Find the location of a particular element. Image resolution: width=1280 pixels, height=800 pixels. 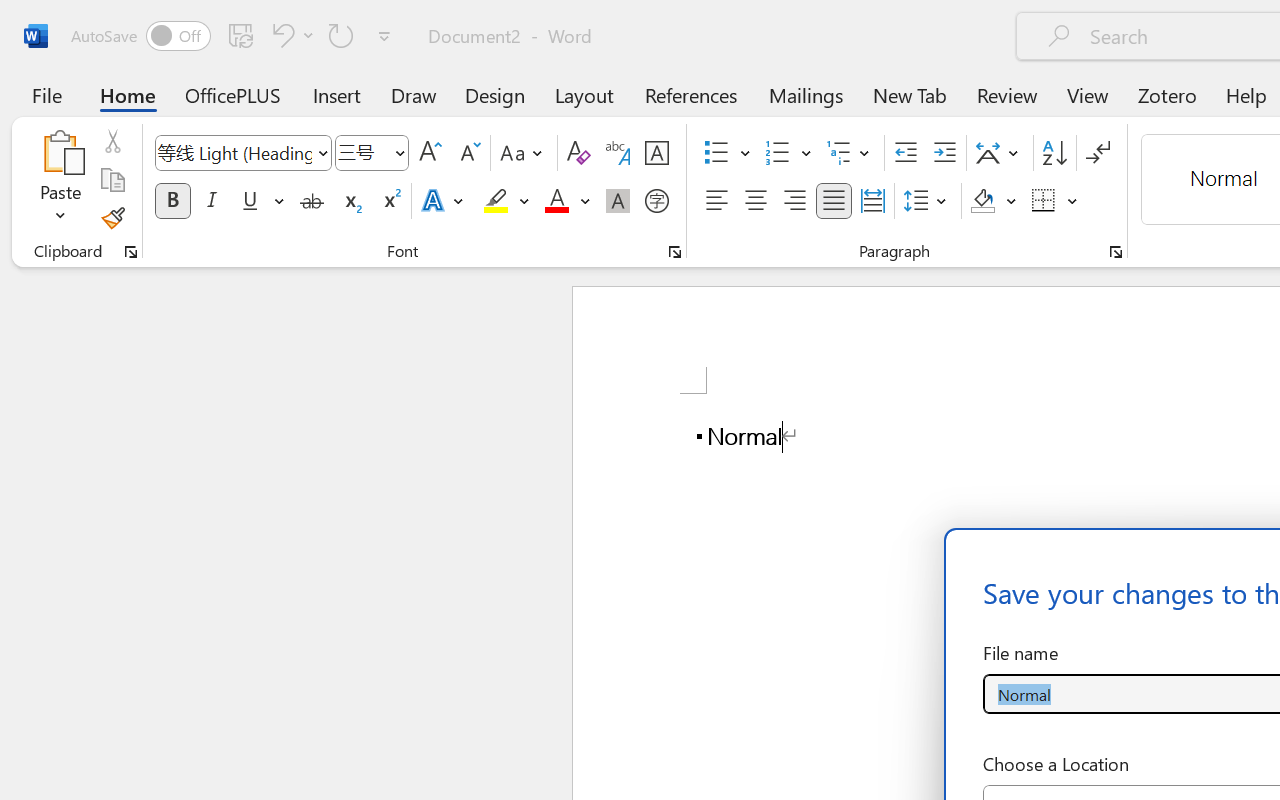

Change Case is located at coordinates (524, 153).